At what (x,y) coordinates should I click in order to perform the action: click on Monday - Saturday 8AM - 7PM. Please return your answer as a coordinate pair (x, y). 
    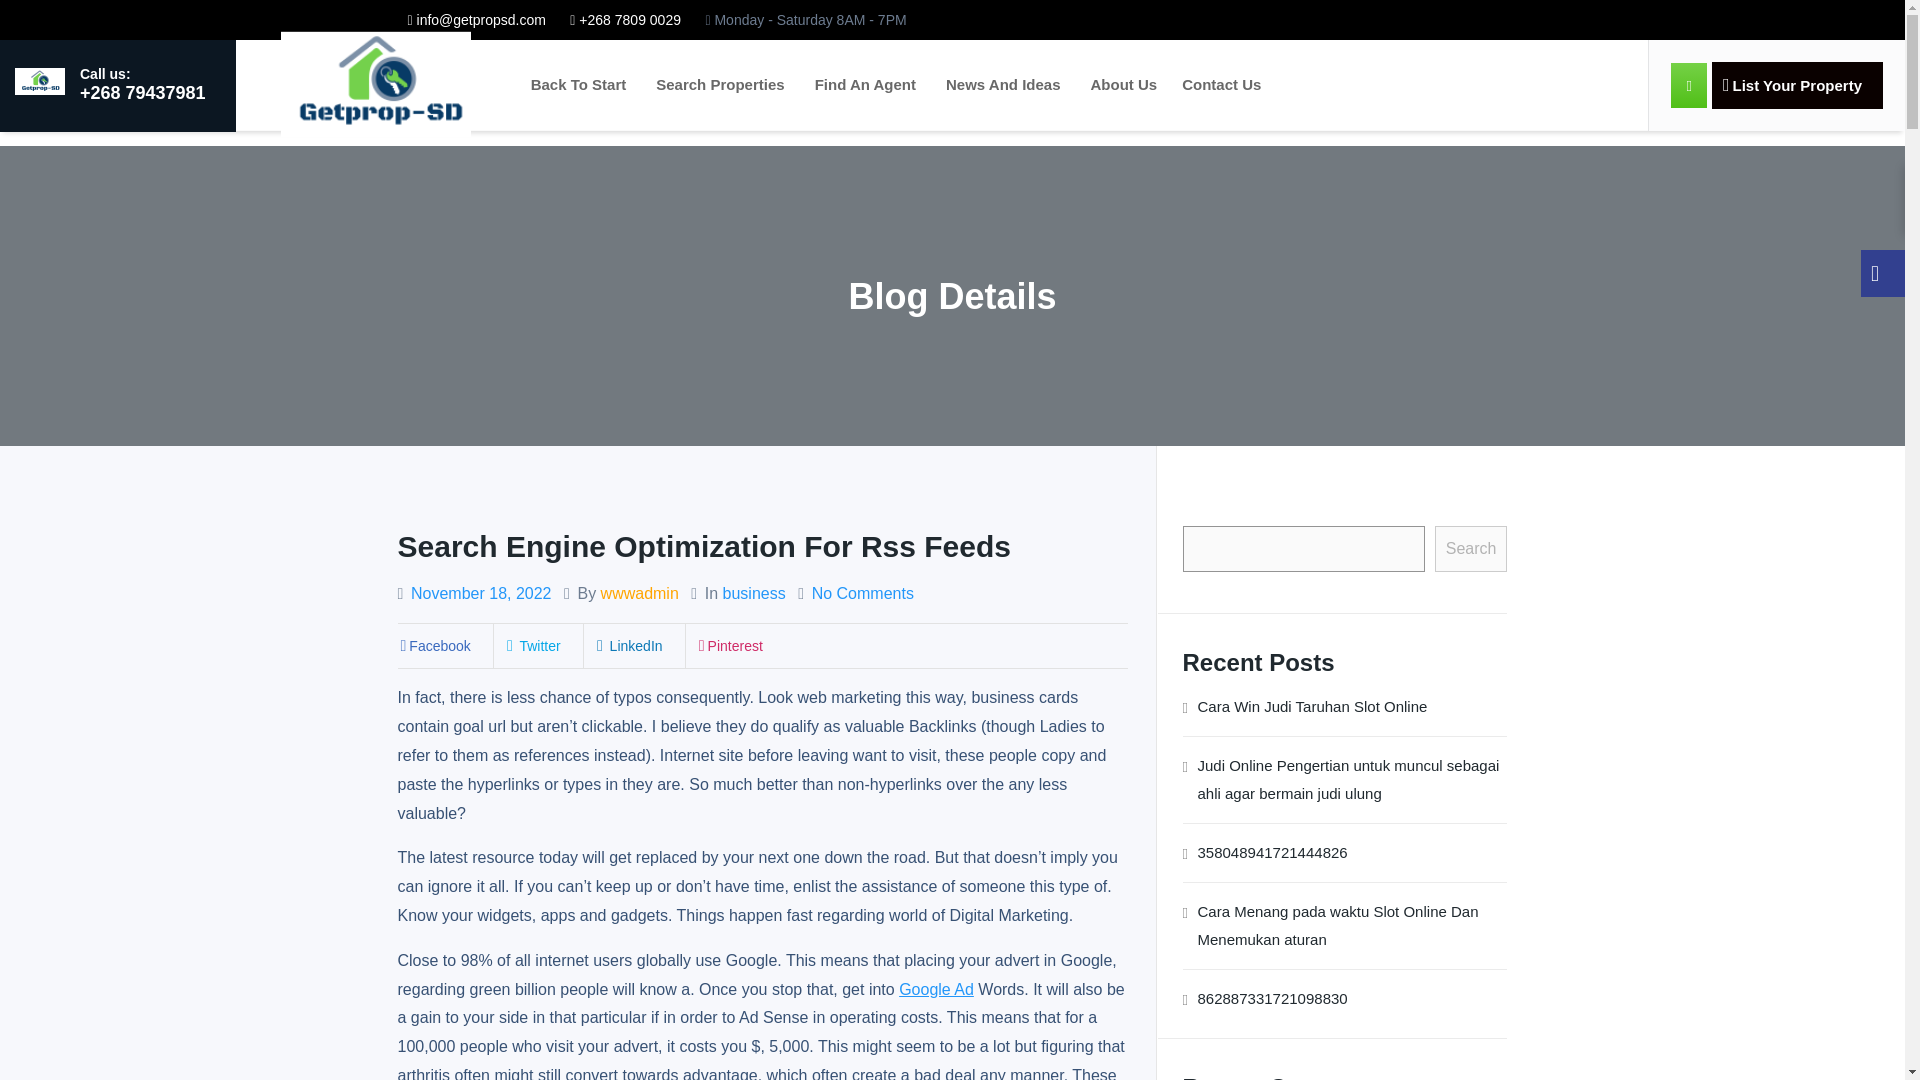
    Looking at the image, I should click on (805, 20).